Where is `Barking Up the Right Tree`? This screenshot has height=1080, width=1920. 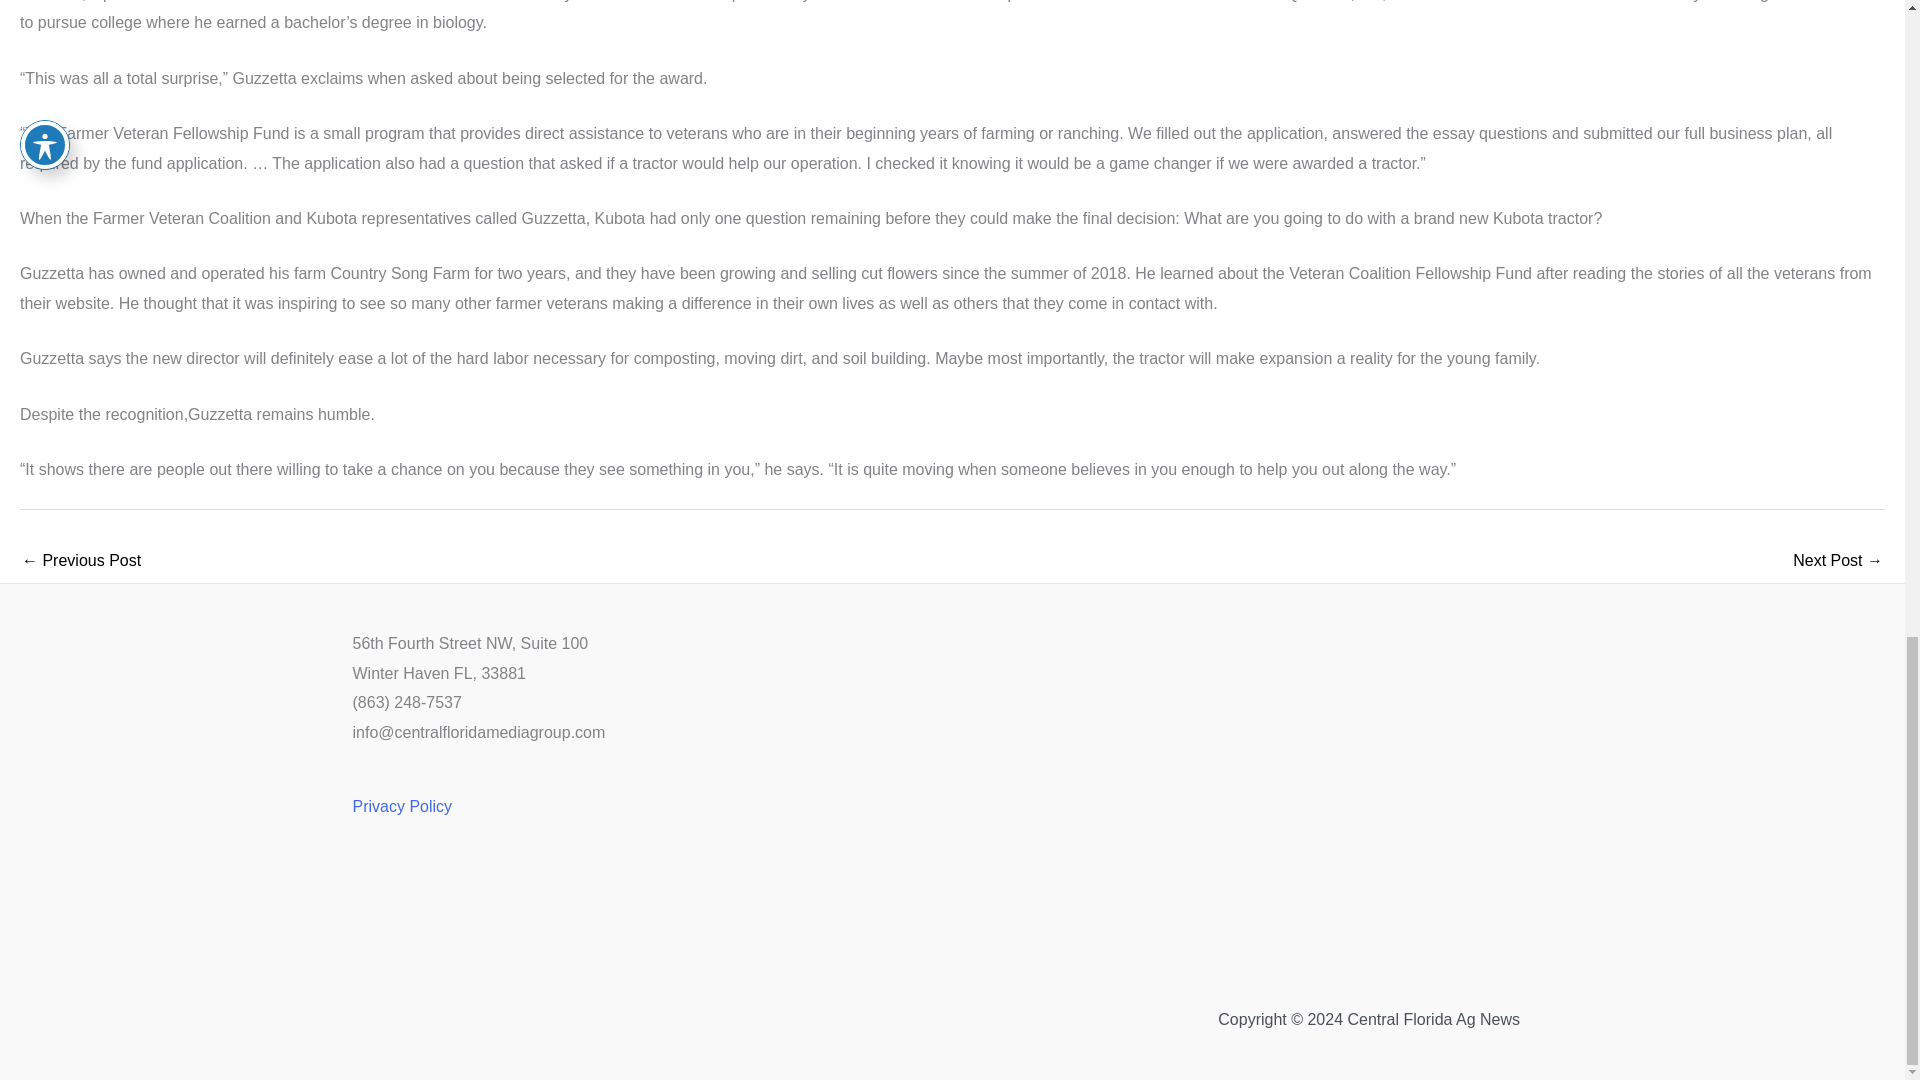
Barking Up the Right Tree is located at coordinates (80, 562).